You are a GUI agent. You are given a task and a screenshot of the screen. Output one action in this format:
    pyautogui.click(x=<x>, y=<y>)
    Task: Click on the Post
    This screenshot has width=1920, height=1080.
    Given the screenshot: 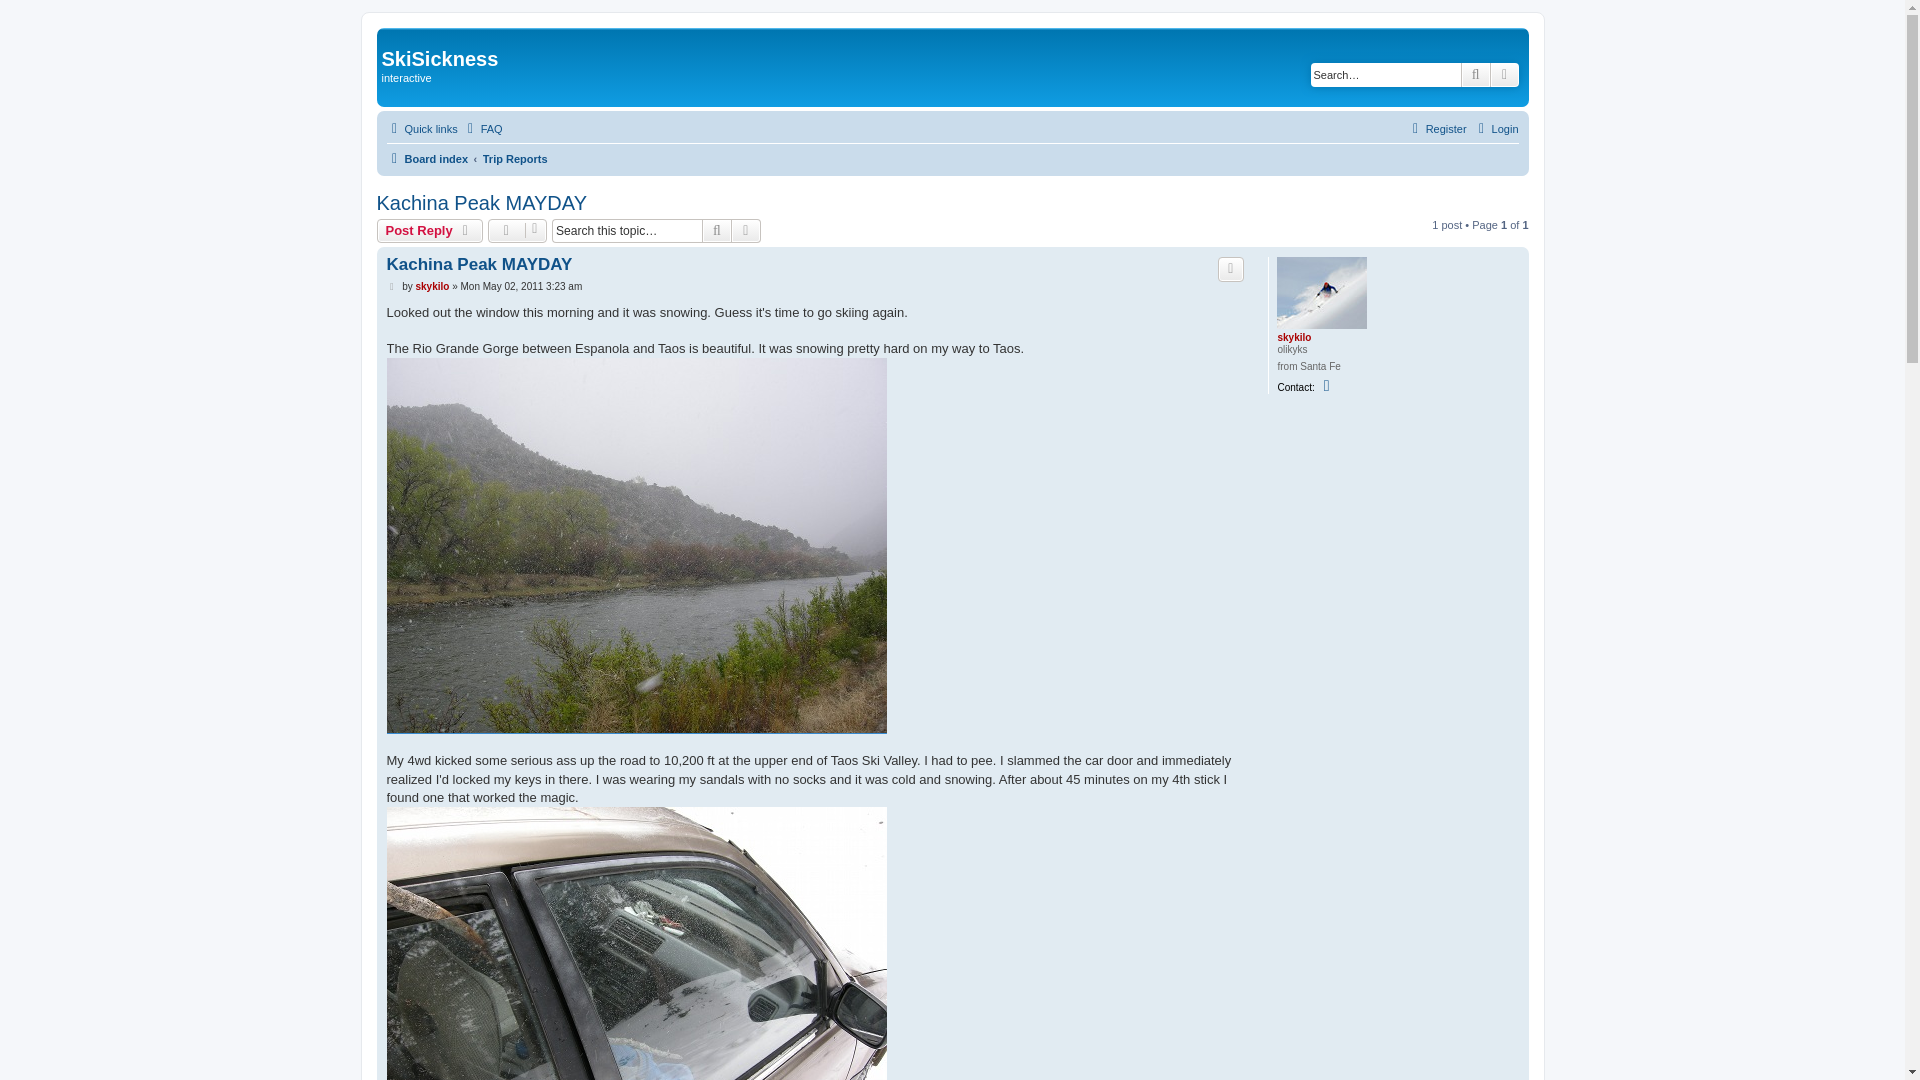 What is the action you would take?
    pyautogui.click(x=392, y=286)
    